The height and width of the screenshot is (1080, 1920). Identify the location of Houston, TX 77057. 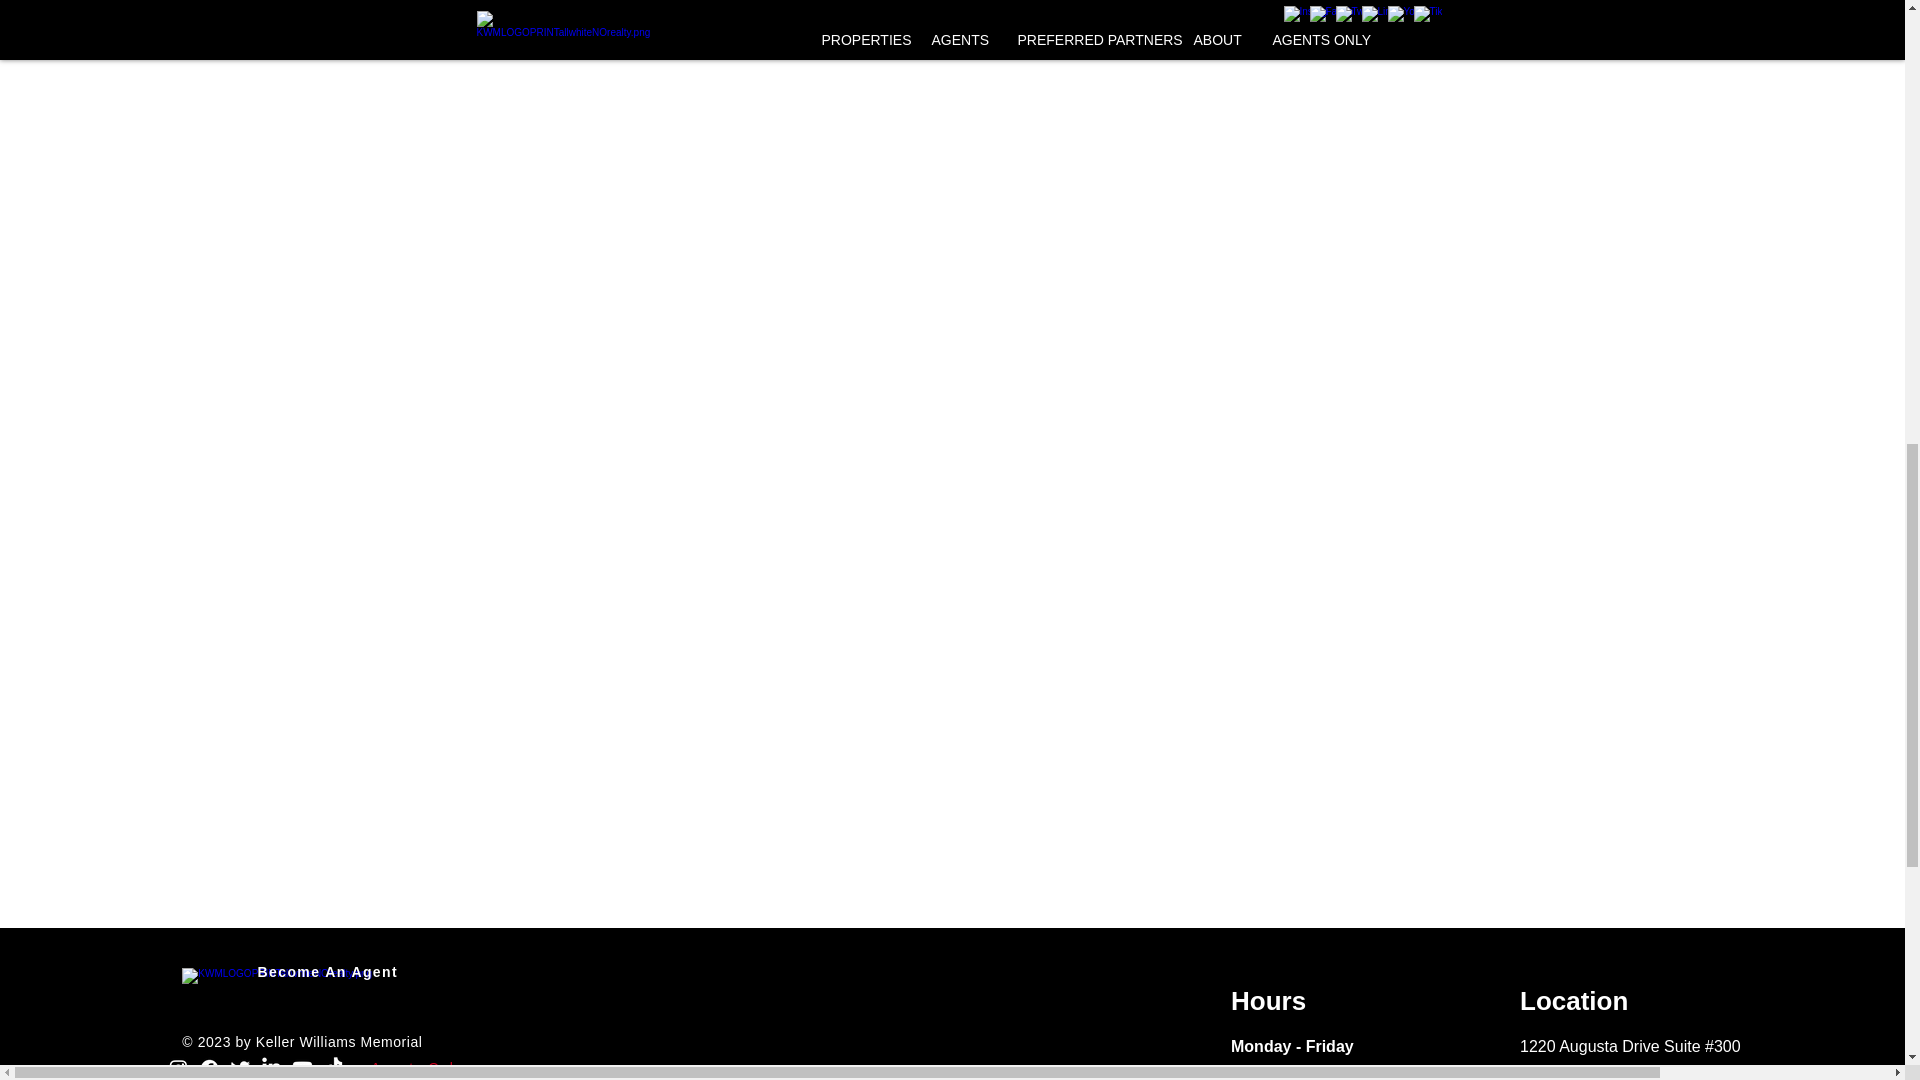
(1589, 1075).